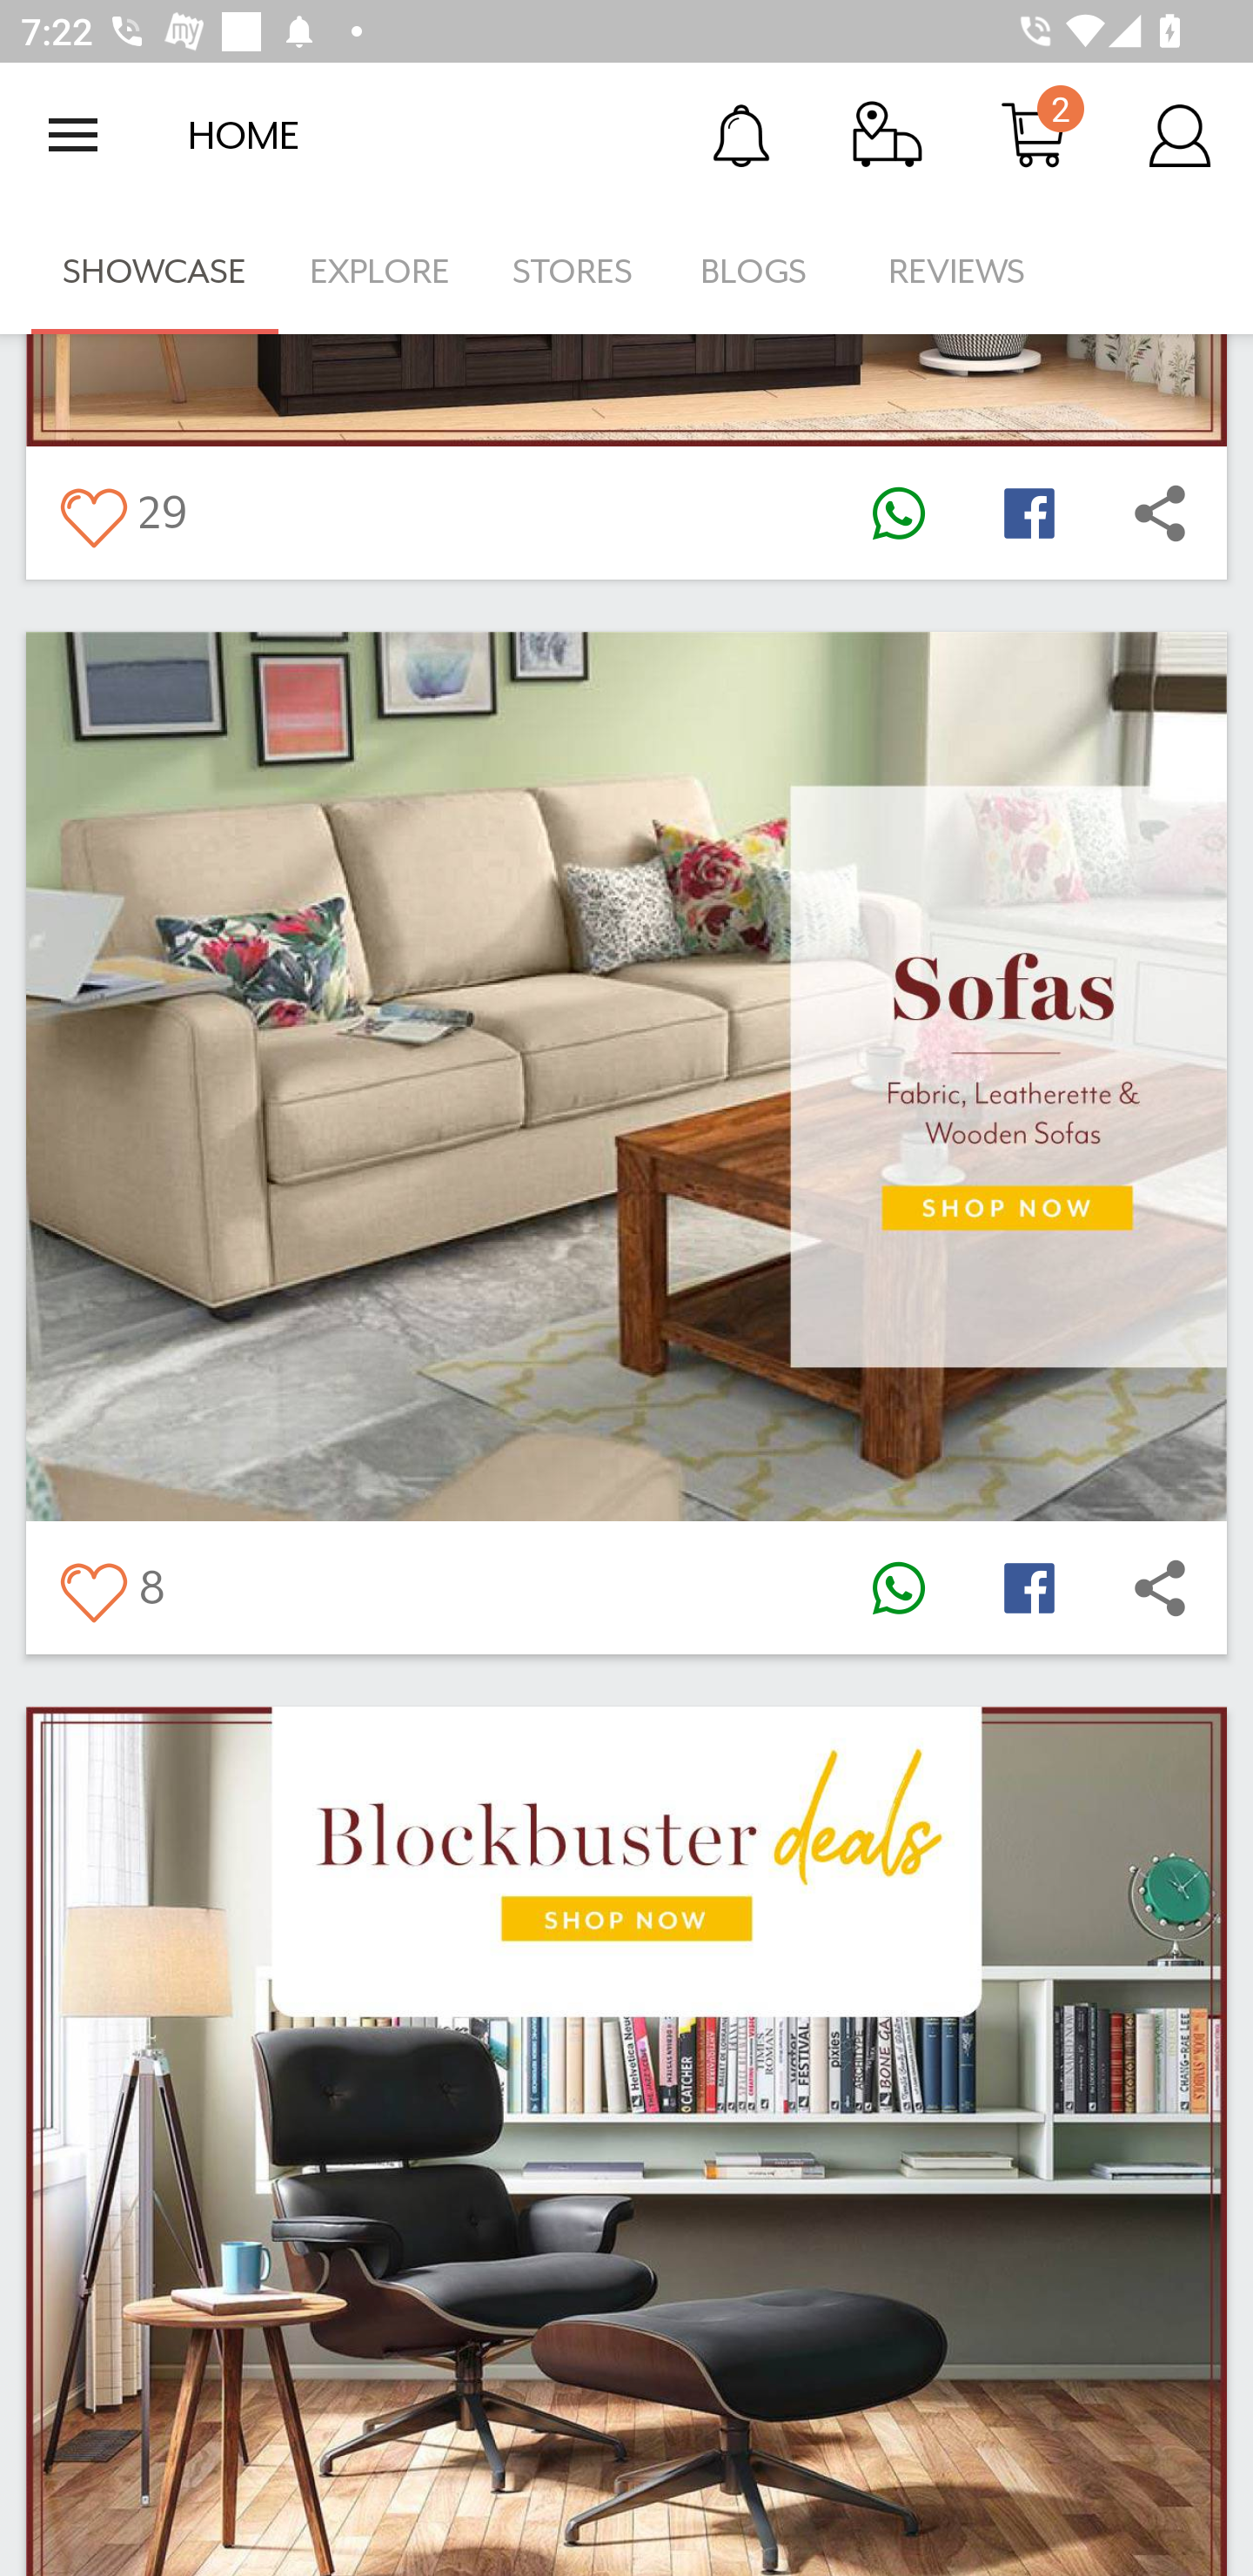 Image resolution: width=1253 pixels, height=2576 pixels. What do you see at coordinates (1029, 512) in the screenshot?
I see `` at bounding box center [1029, 512].